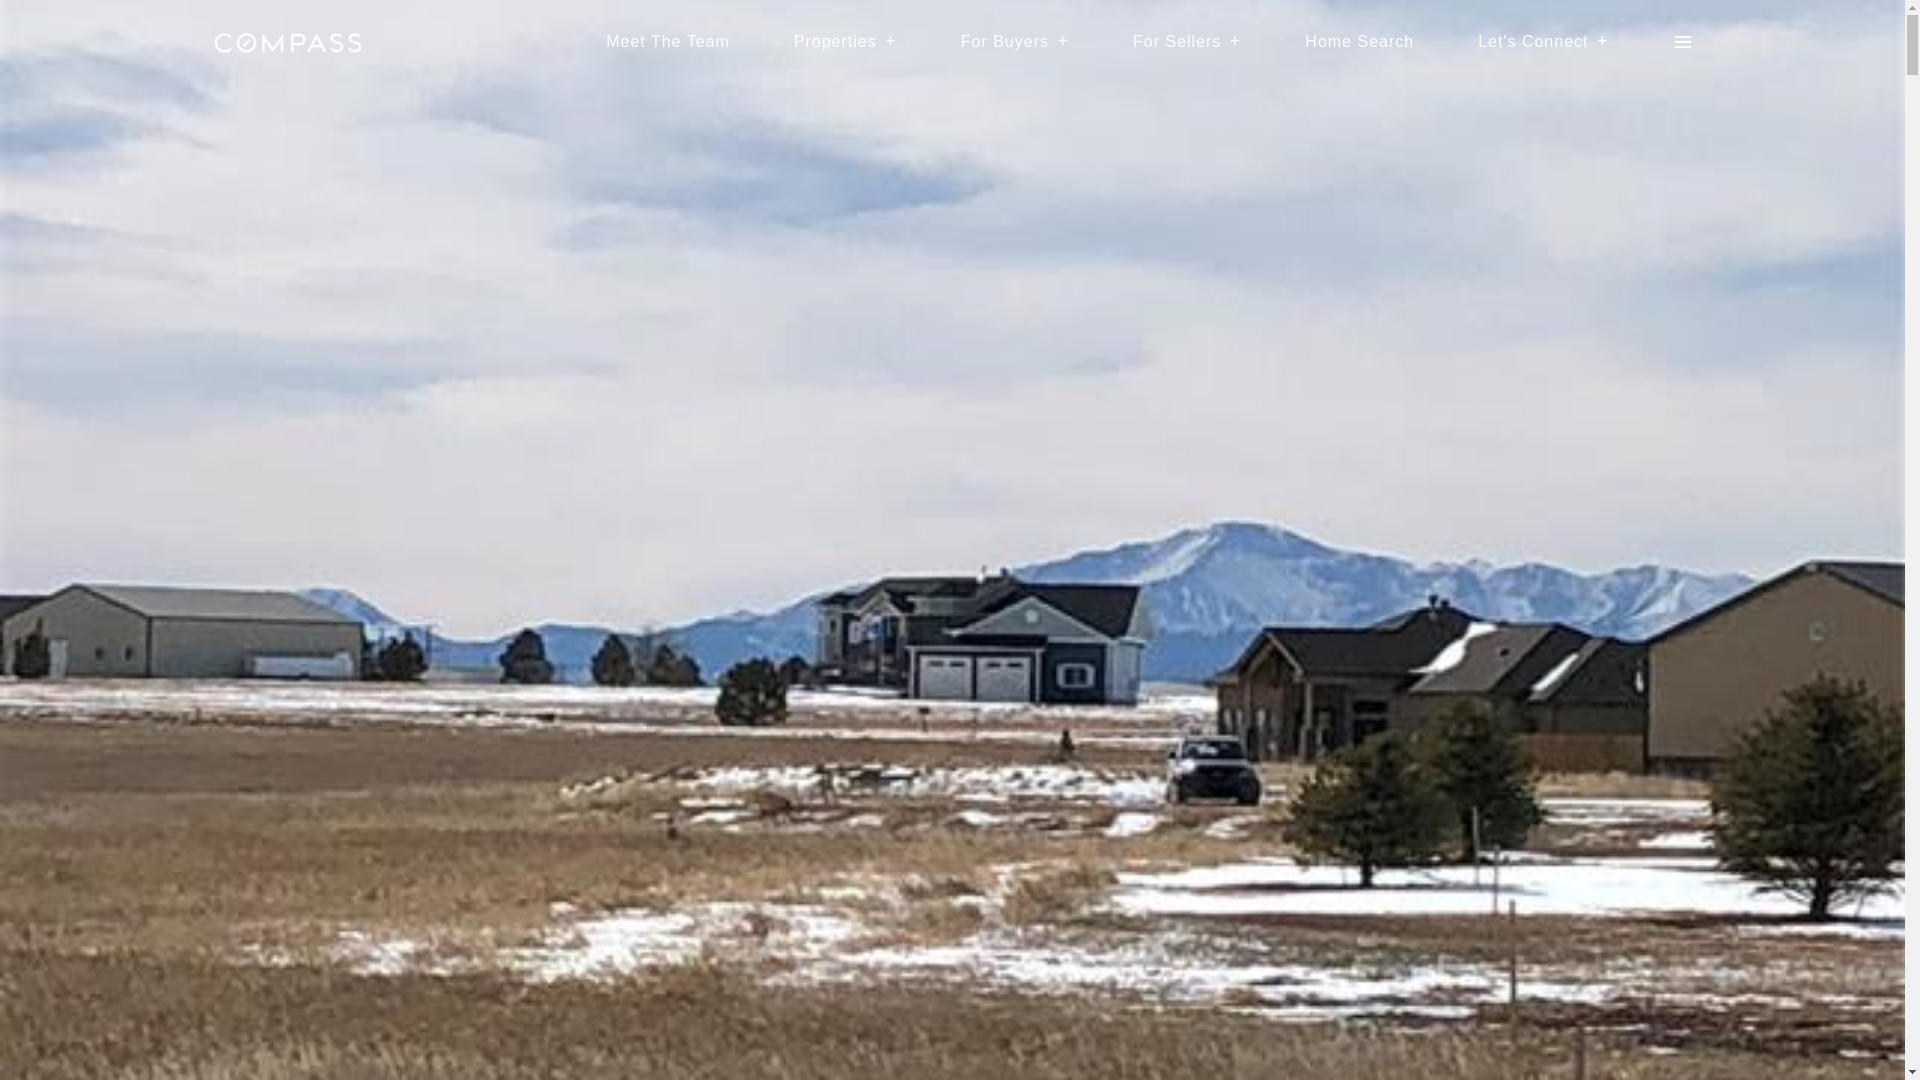 This screenshot has height=1080, width=1920. Describe the element at coordinates (1015, 42) in the screenshot. I see `For Buyers` at that location.